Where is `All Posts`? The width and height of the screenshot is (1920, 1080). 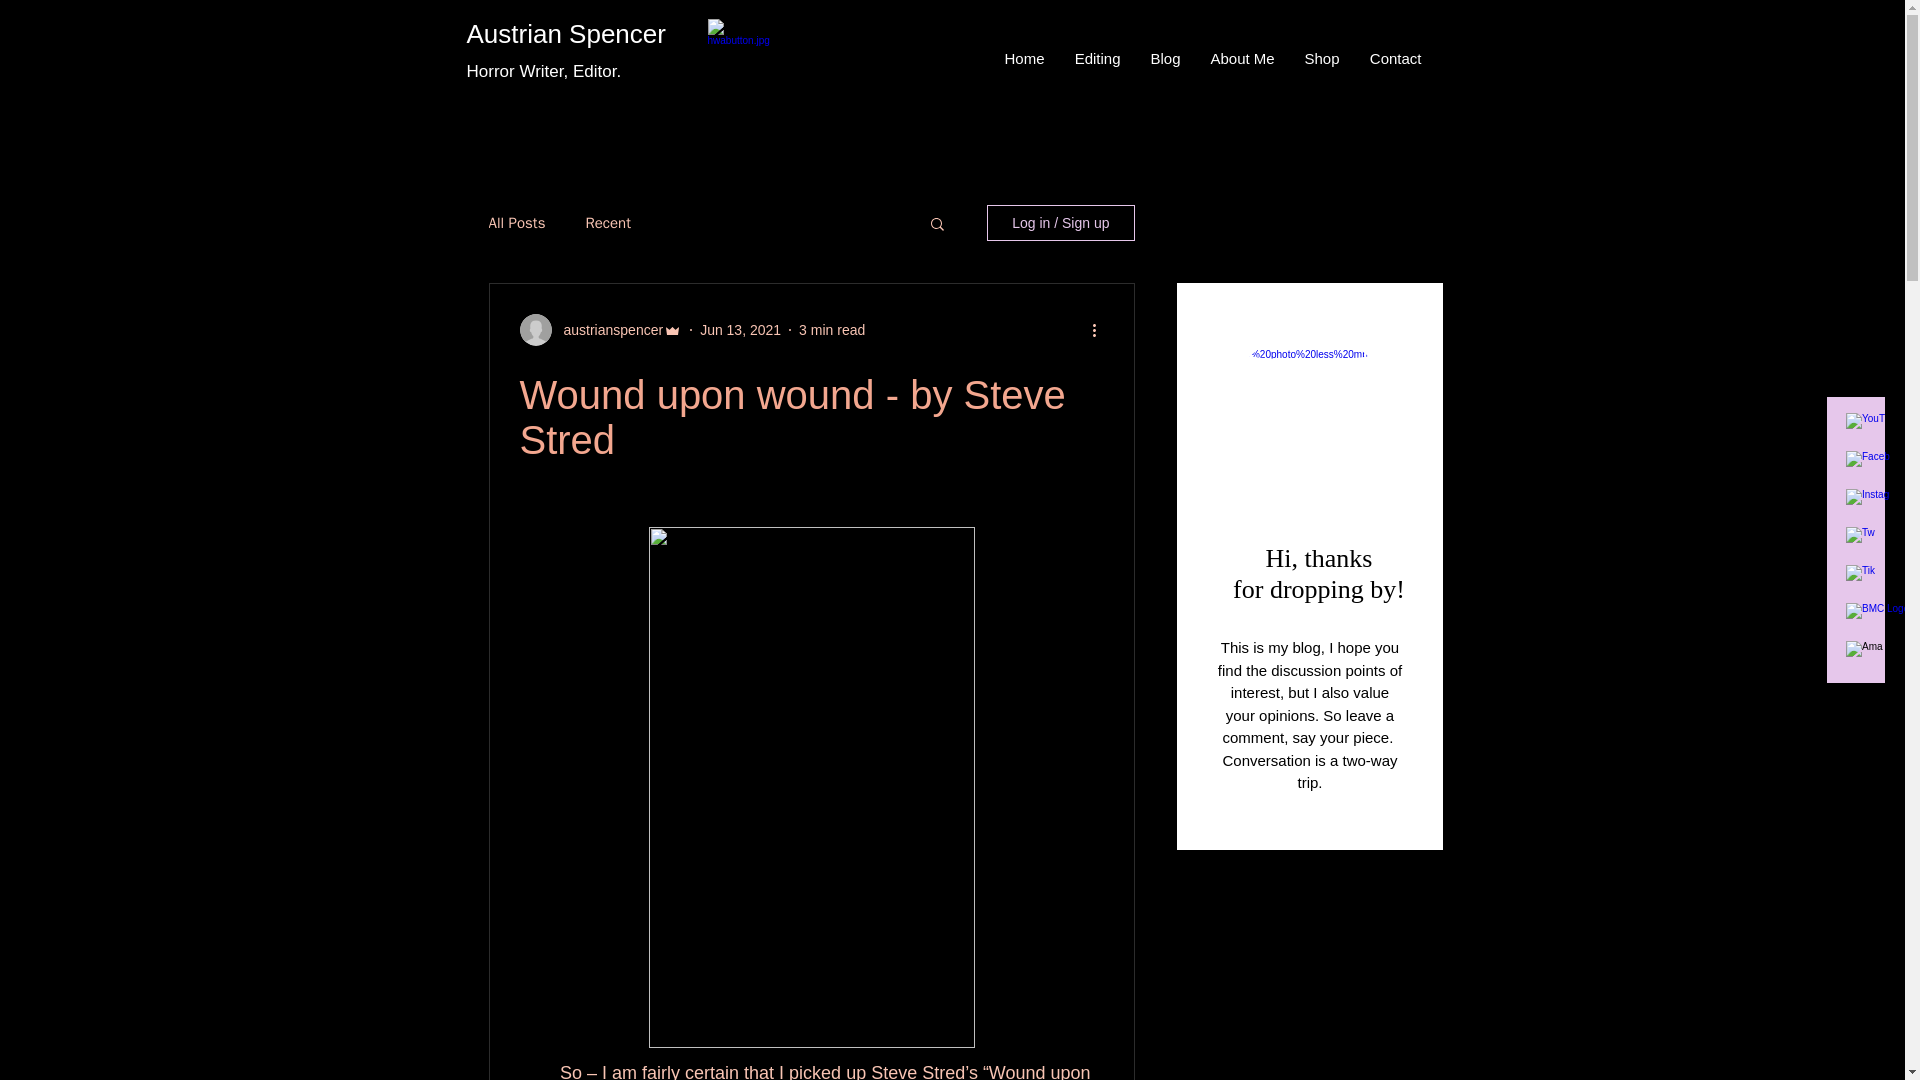 All Posts is located at coordinates (516, 223).